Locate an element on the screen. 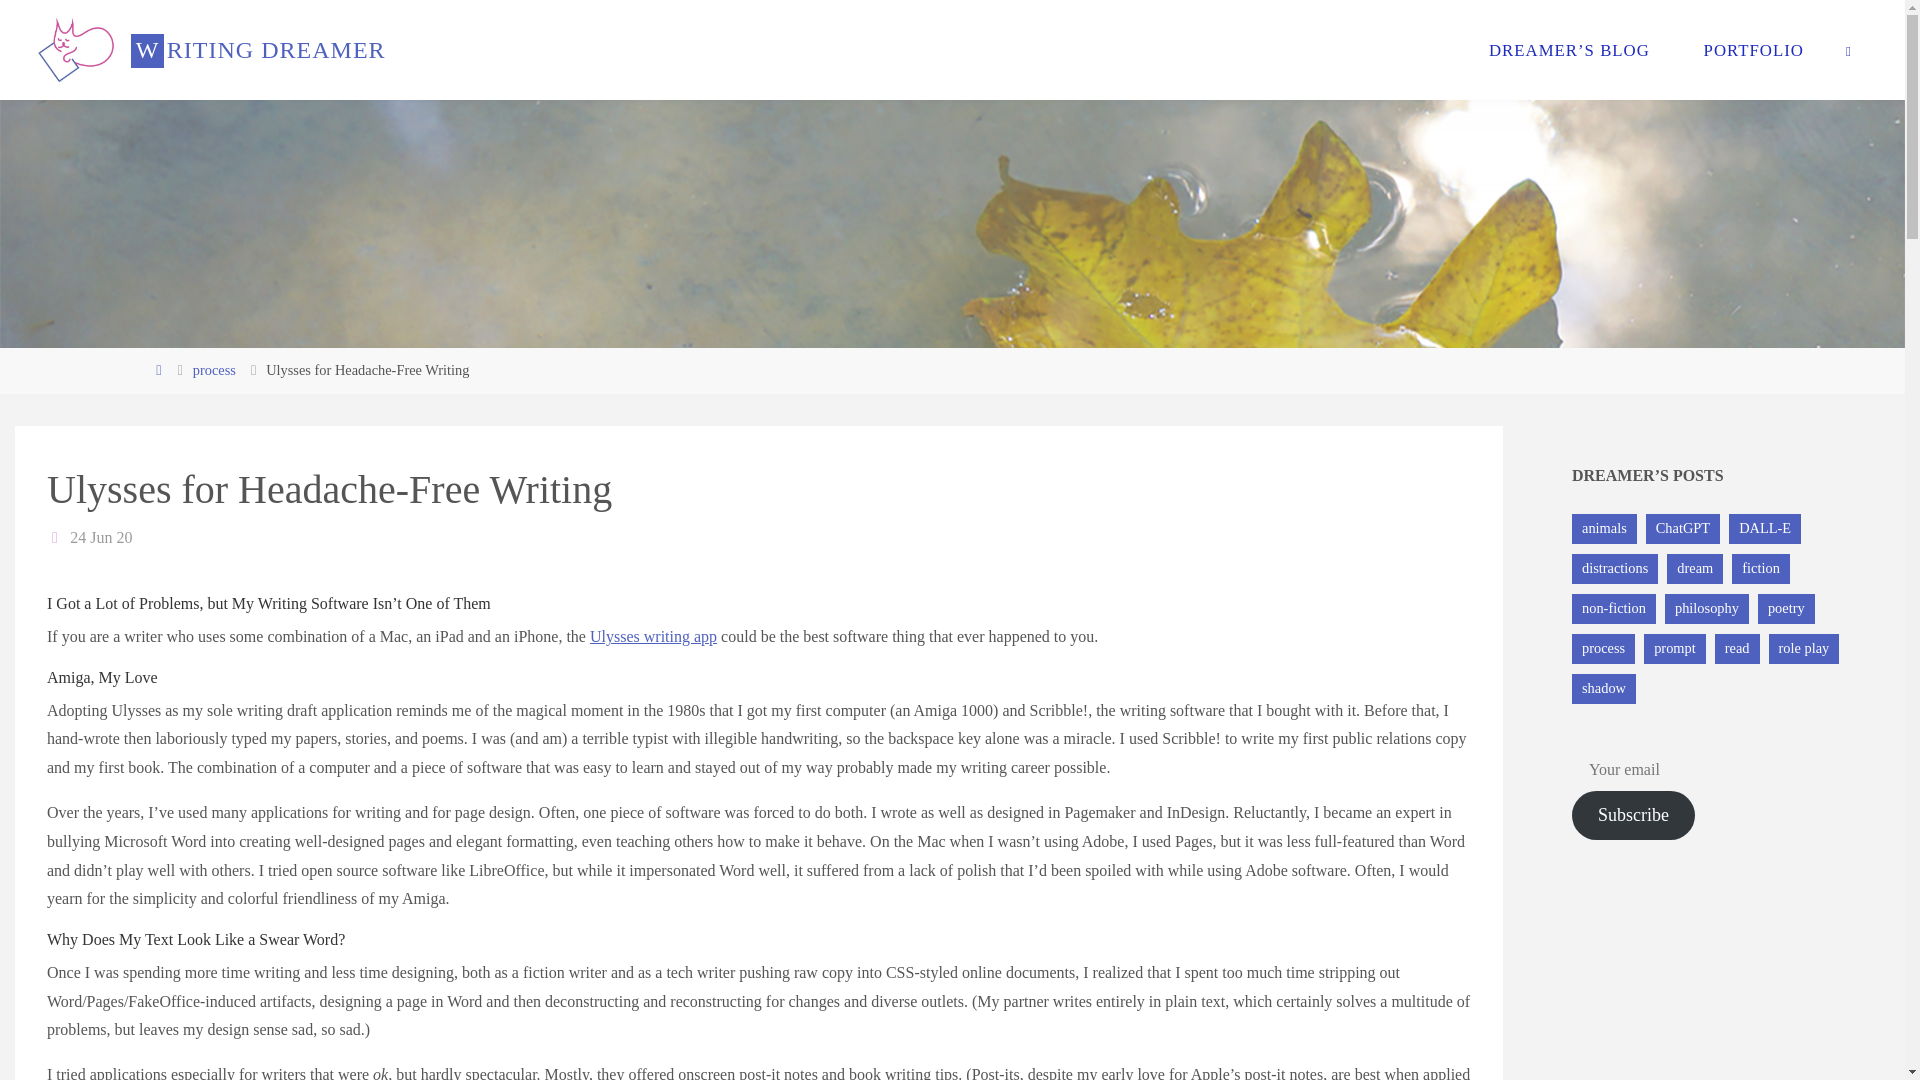 This screenshot has width=1920, height=1080. ChatGPT is located at coordinates (1682, 529).